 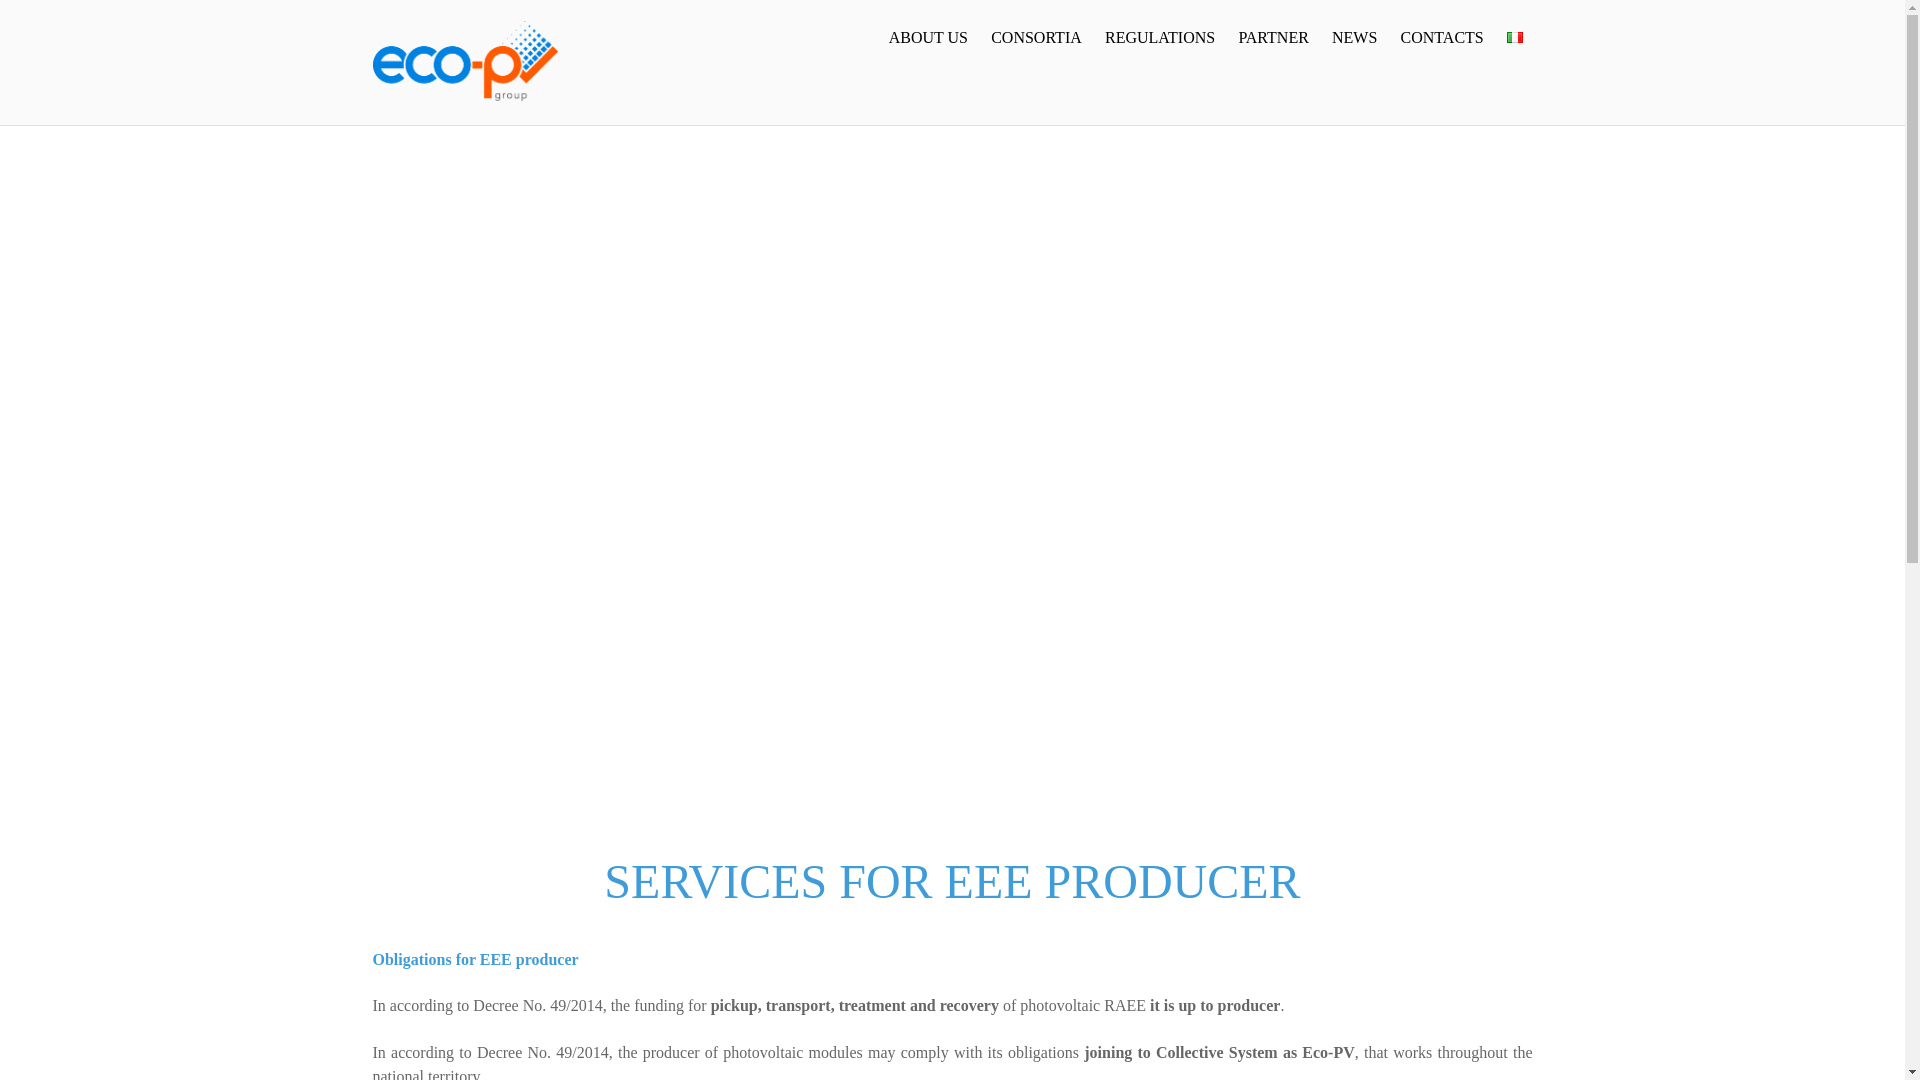 I want to click on ECO-PV, so click(x=465, y=91).